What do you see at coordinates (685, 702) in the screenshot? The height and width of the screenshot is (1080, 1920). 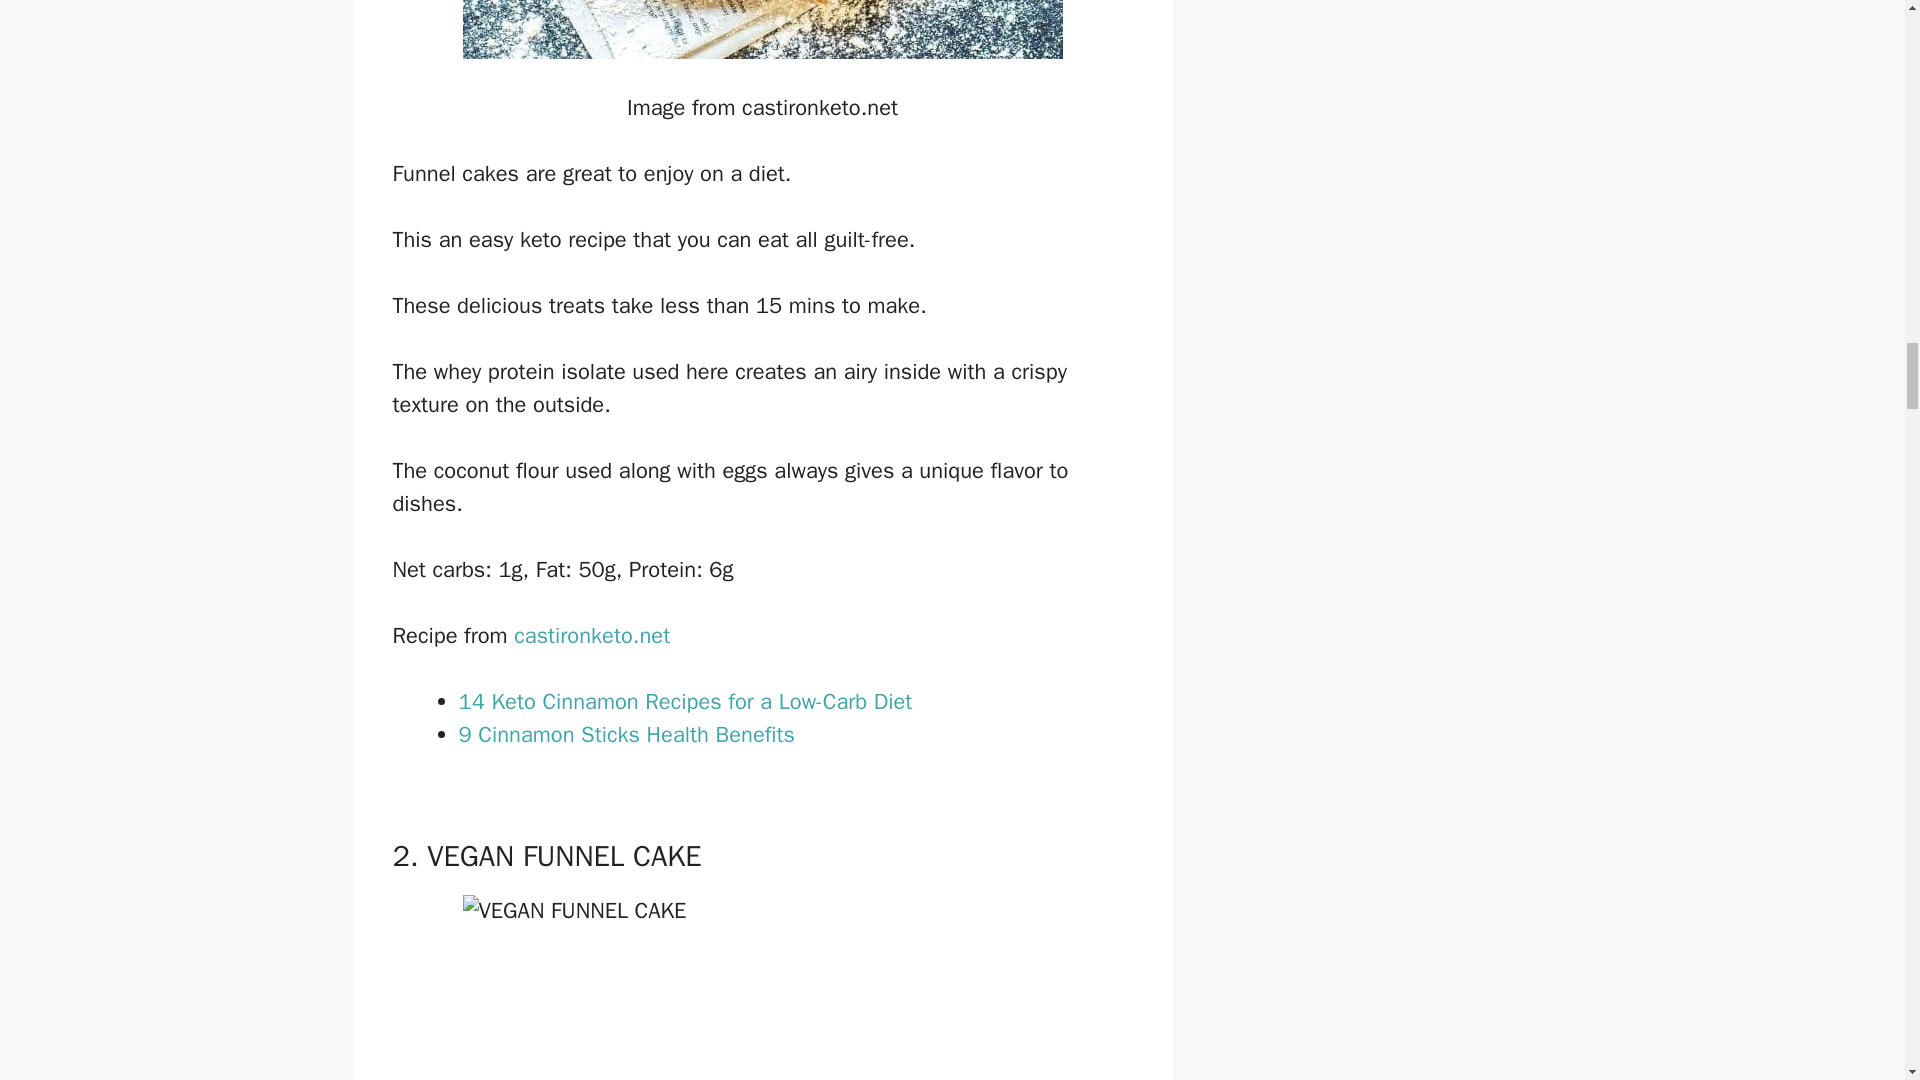 I see `14 Keto Cinnamon Recipes for a Low-Carb Diet` at bounding box center [685, 702].